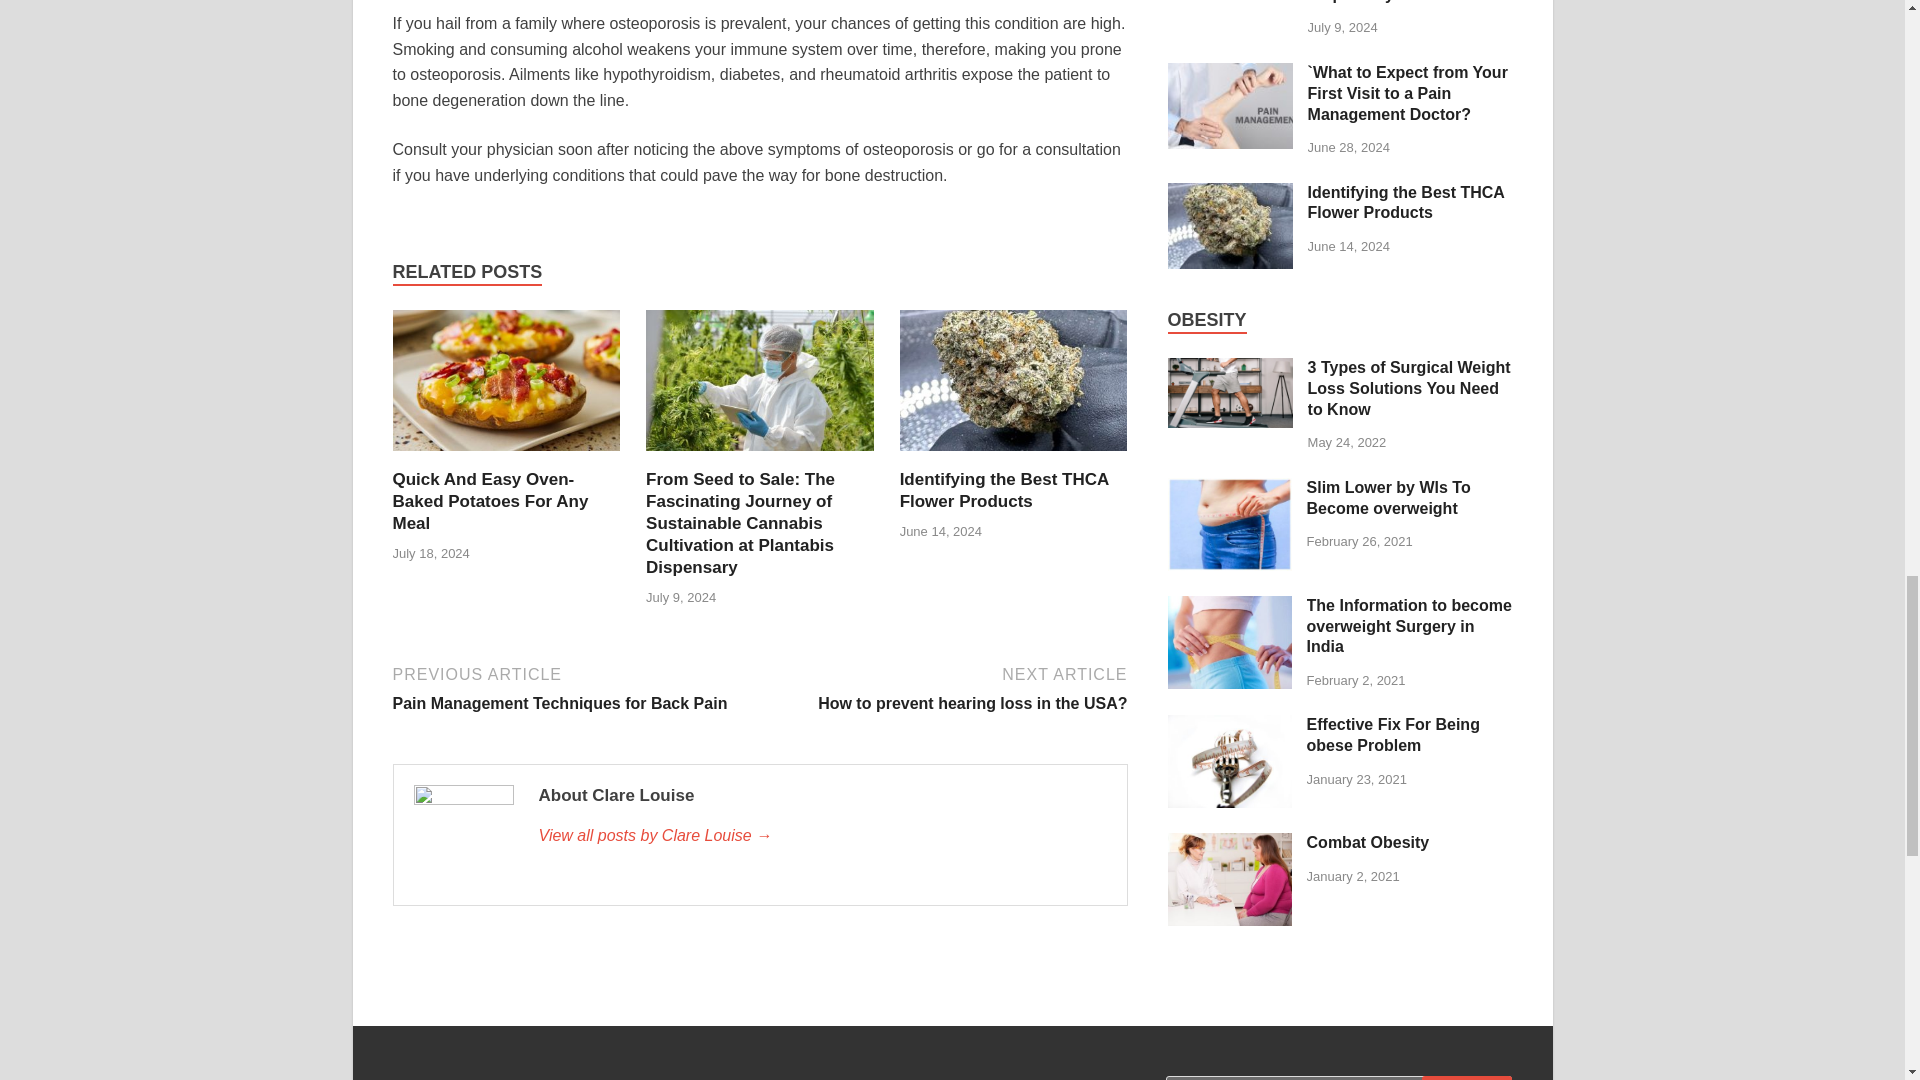 The width and height of the screenshot is (1920, 1080). I want to click on Identifying the Best THCA Flower Products, so click(1004, 490).